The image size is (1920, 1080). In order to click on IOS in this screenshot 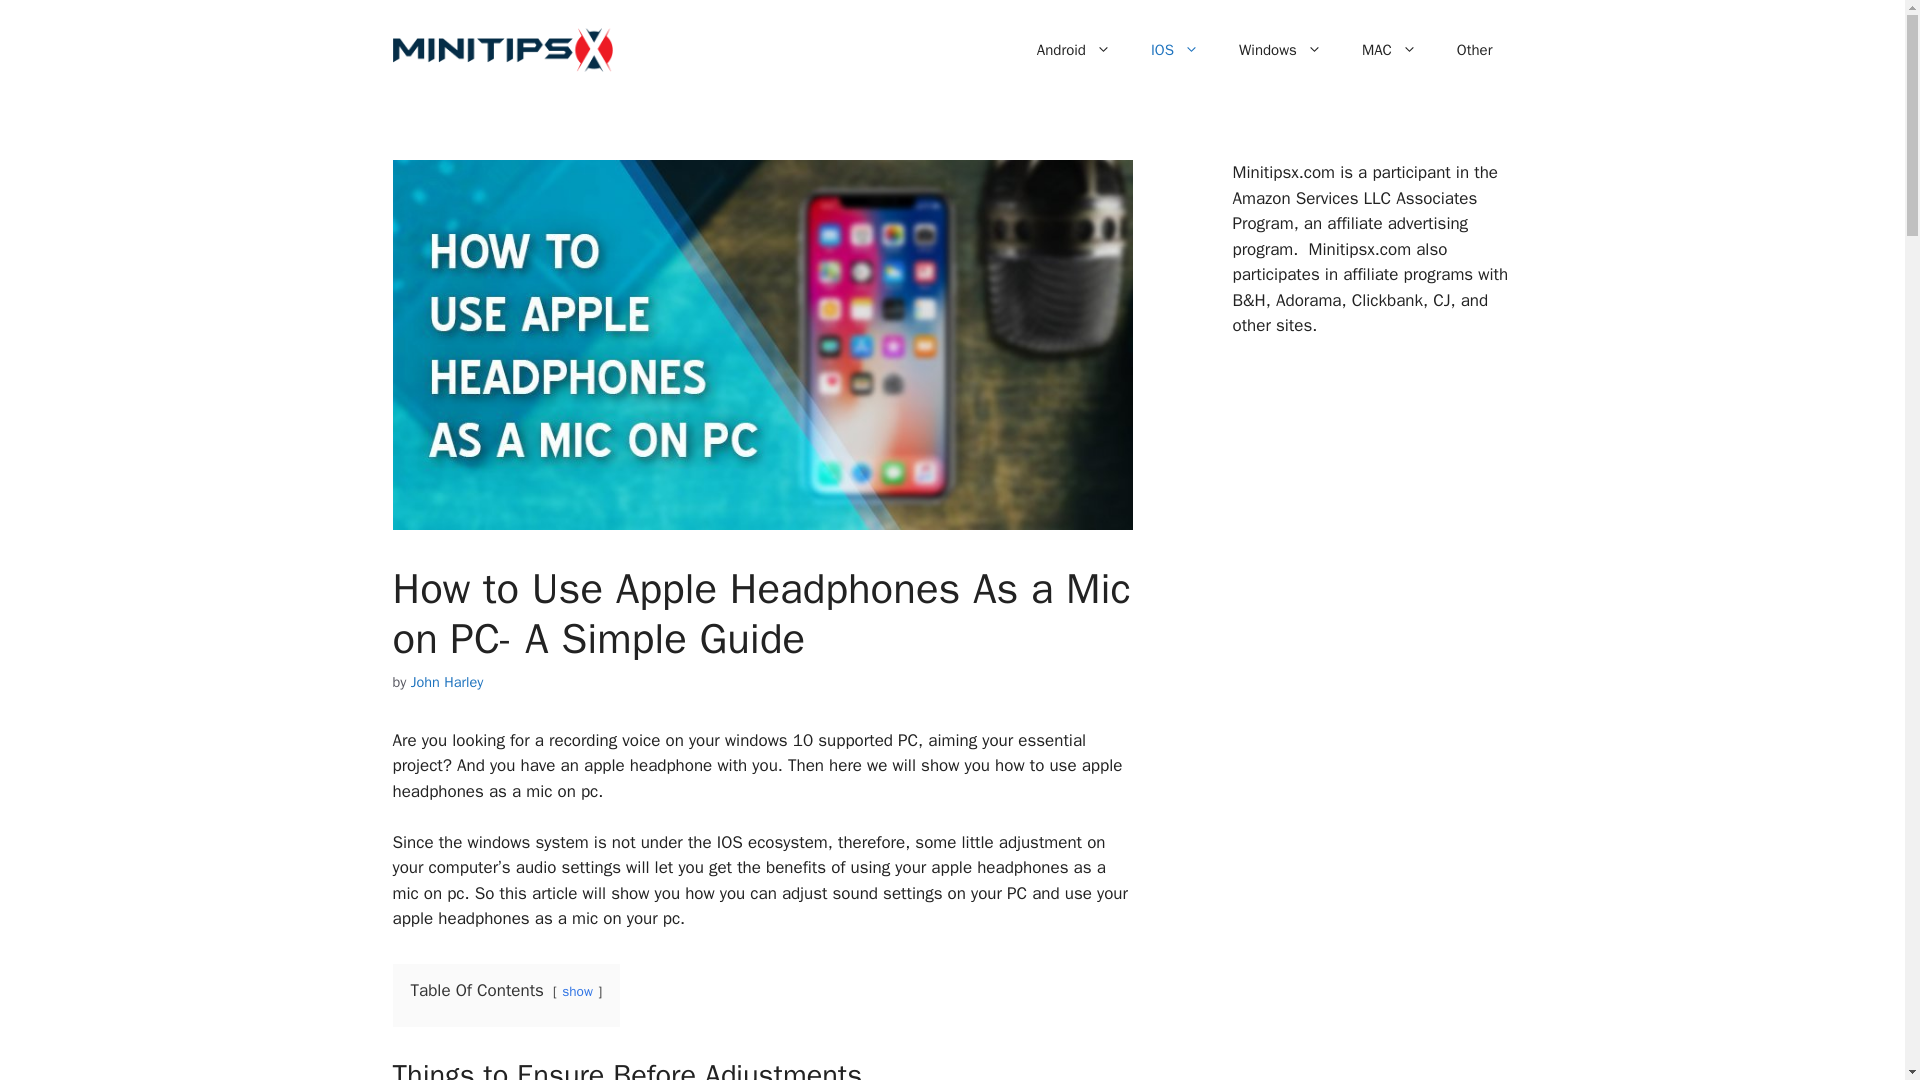, I will do `click(1174, 50)`.